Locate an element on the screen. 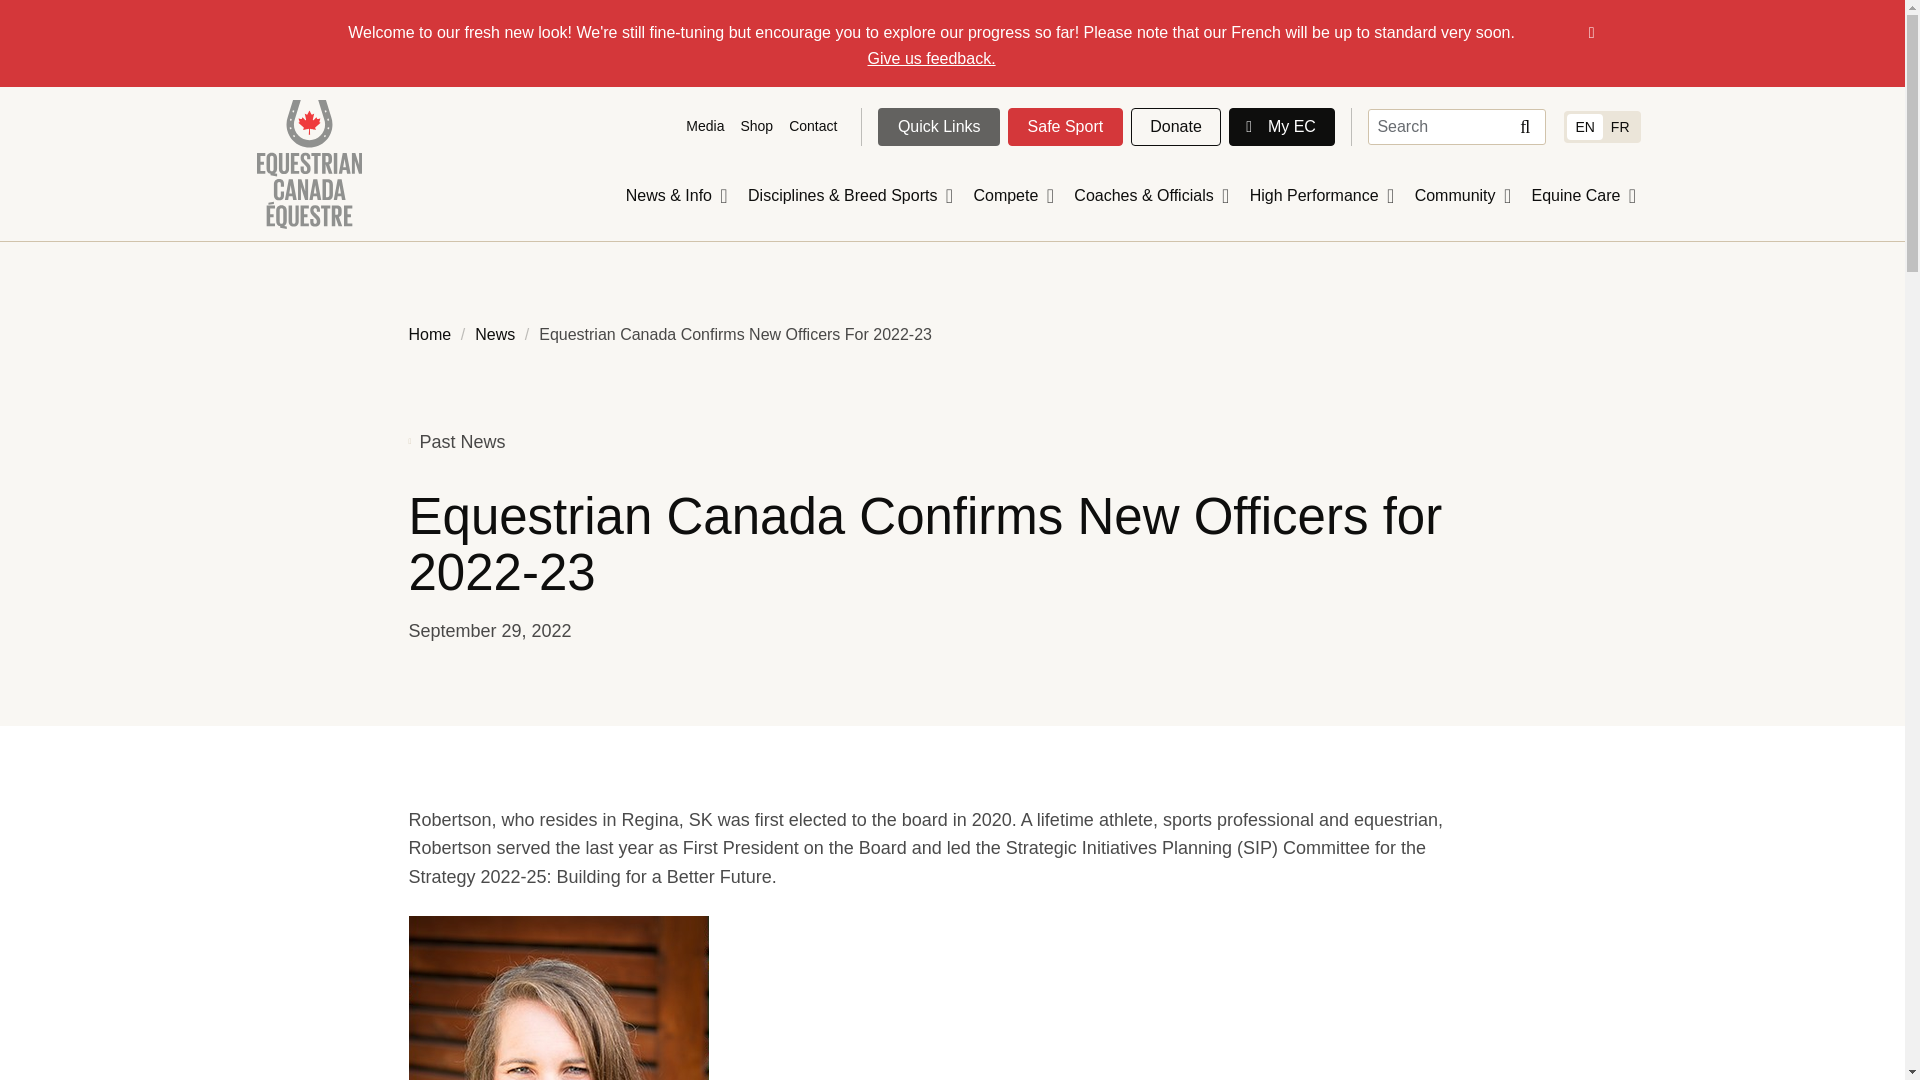 The width and height of the screenshot is (1920, 1080). Safe Sport is located at coordinates (1066, 126).